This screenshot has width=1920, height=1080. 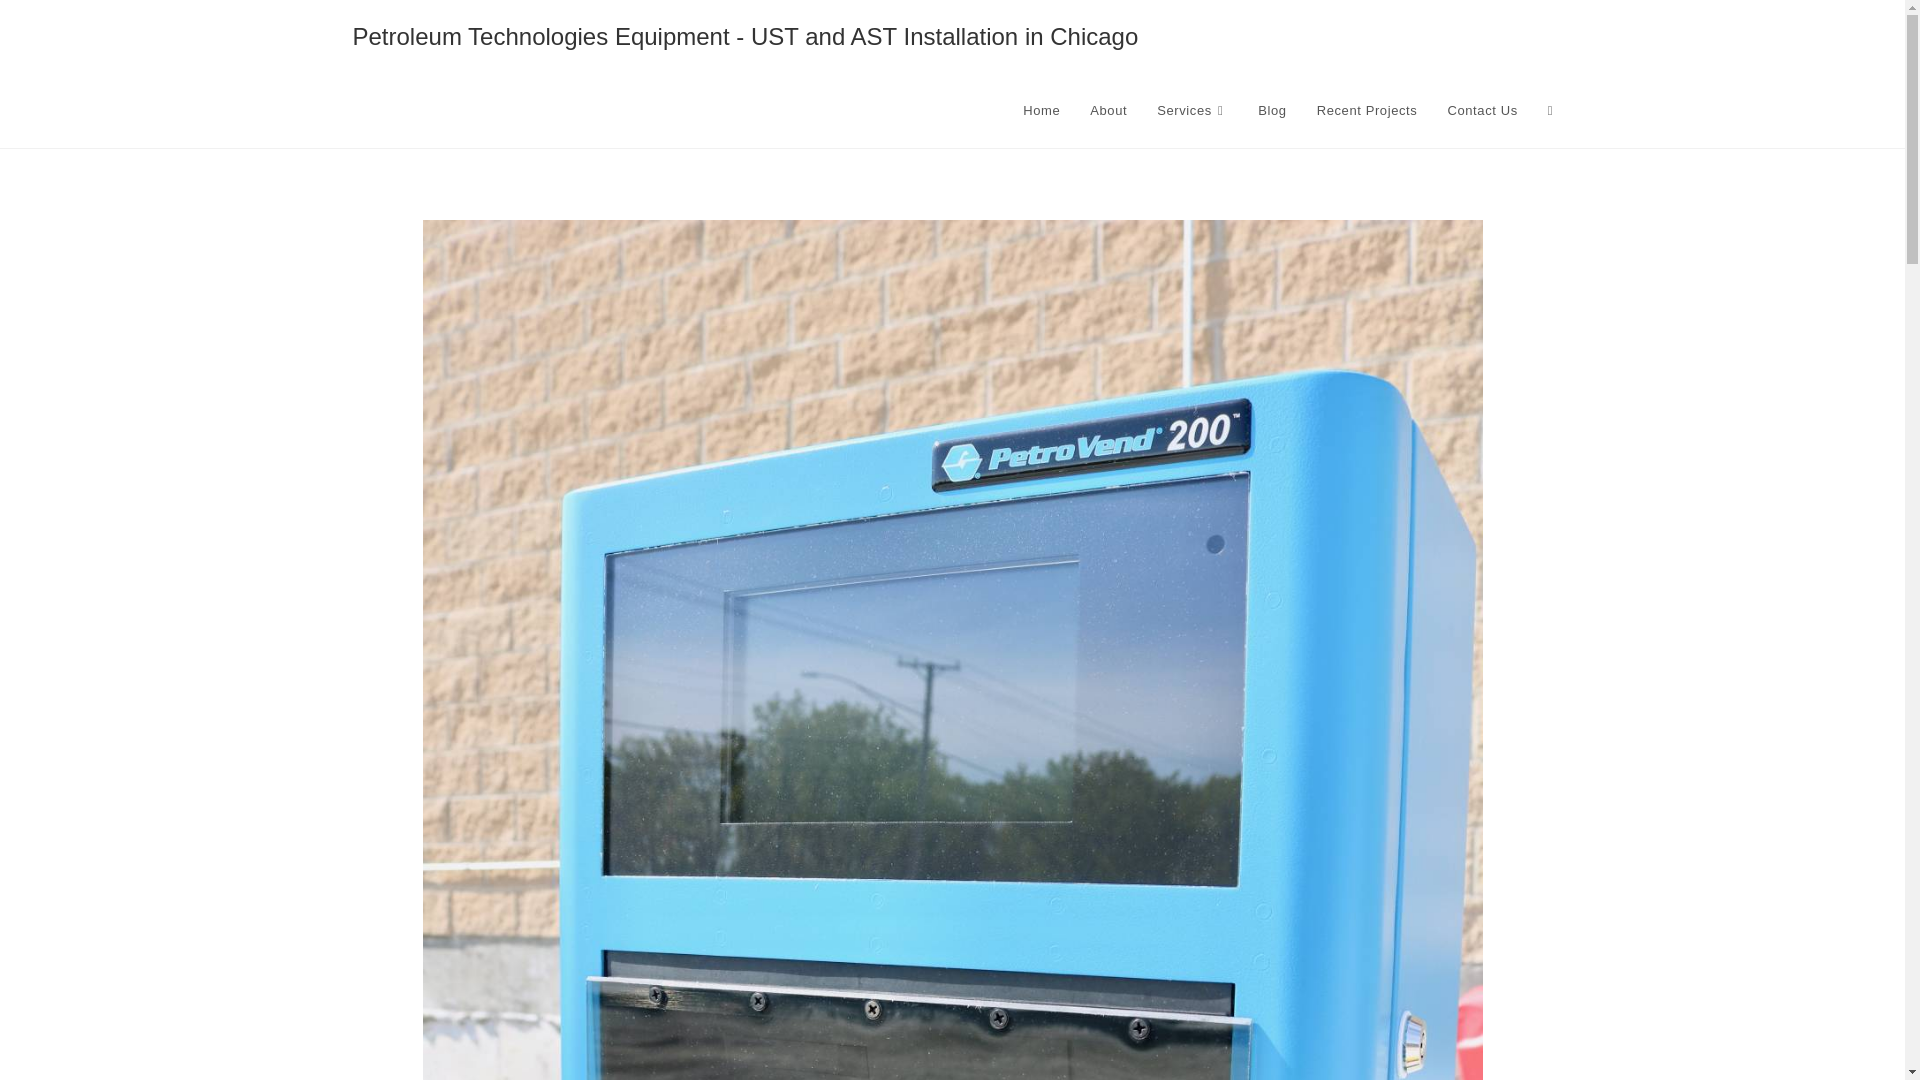 I want to click on Contact Us, so click(x=1482, y=110).